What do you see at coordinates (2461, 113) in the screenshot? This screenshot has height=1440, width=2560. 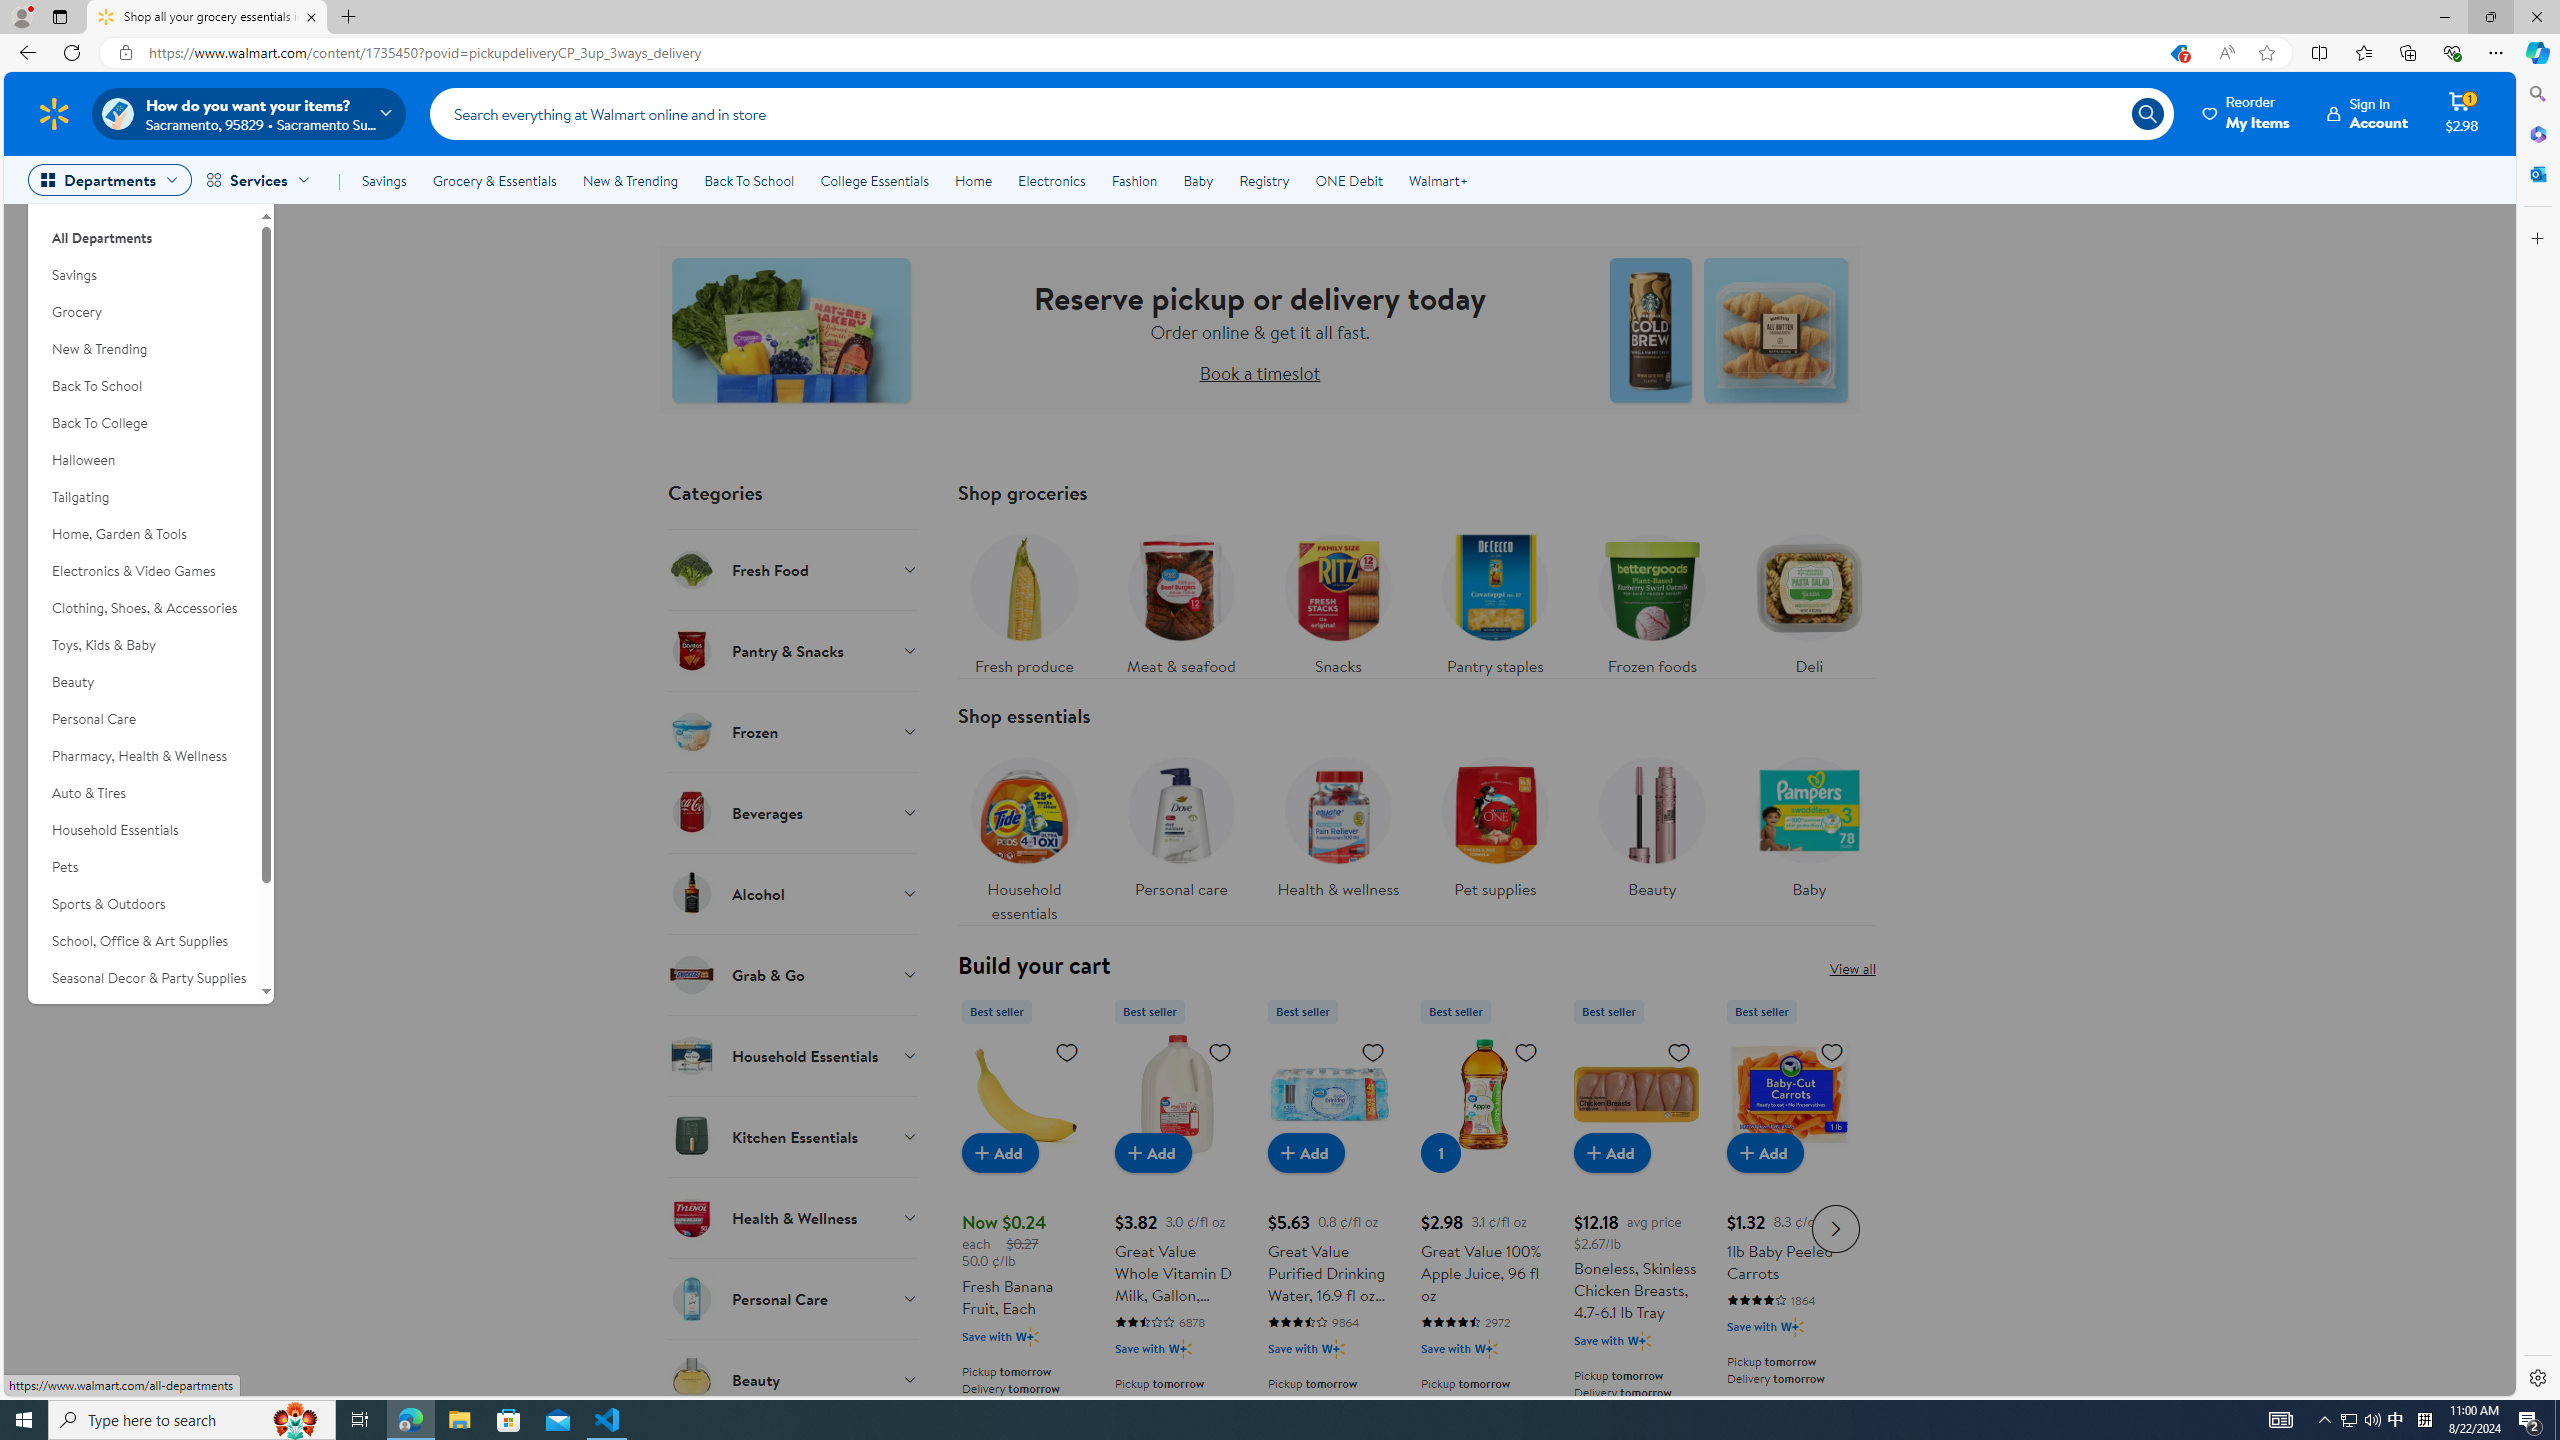 I see `Cart contains 1 item Total Amount $2.98` at bounding box center [2461, 113].